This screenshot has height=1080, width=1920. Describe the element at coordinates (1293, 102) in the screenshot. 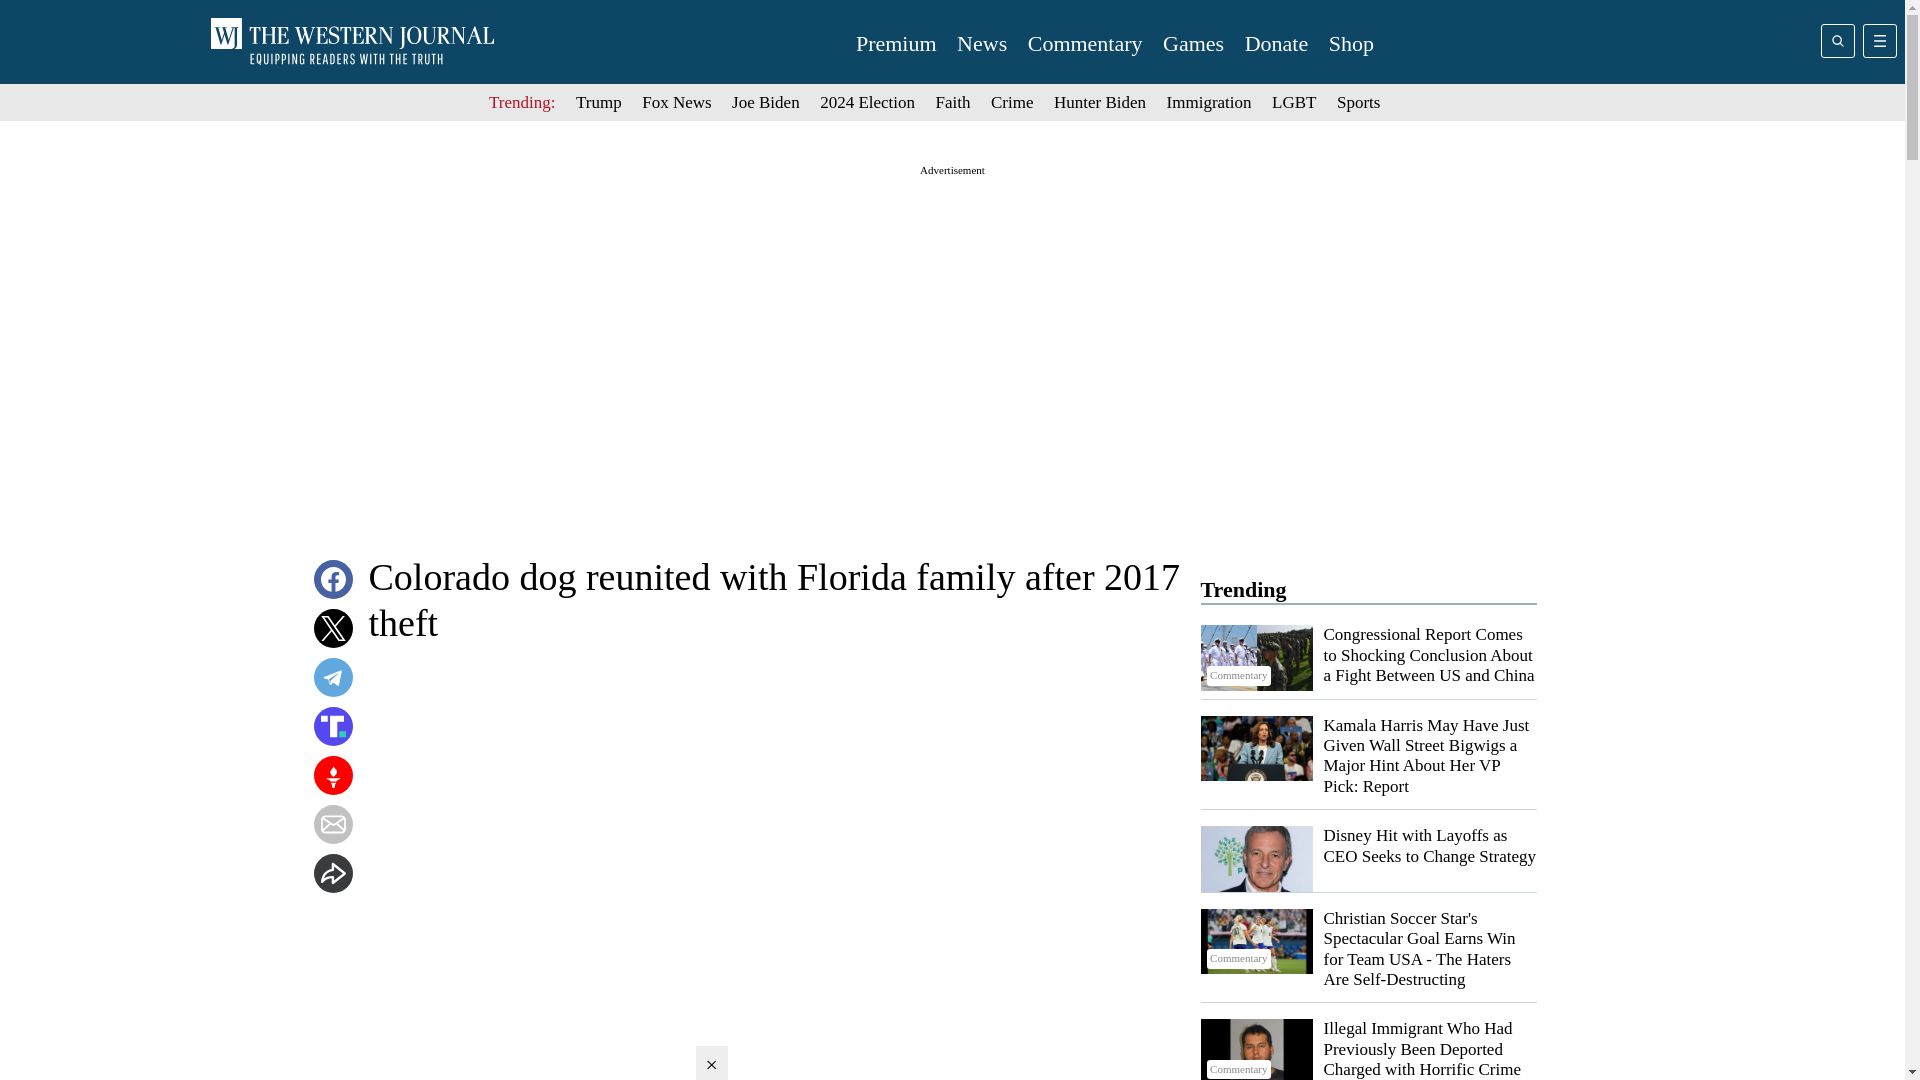

I see `LGBT` at that location.